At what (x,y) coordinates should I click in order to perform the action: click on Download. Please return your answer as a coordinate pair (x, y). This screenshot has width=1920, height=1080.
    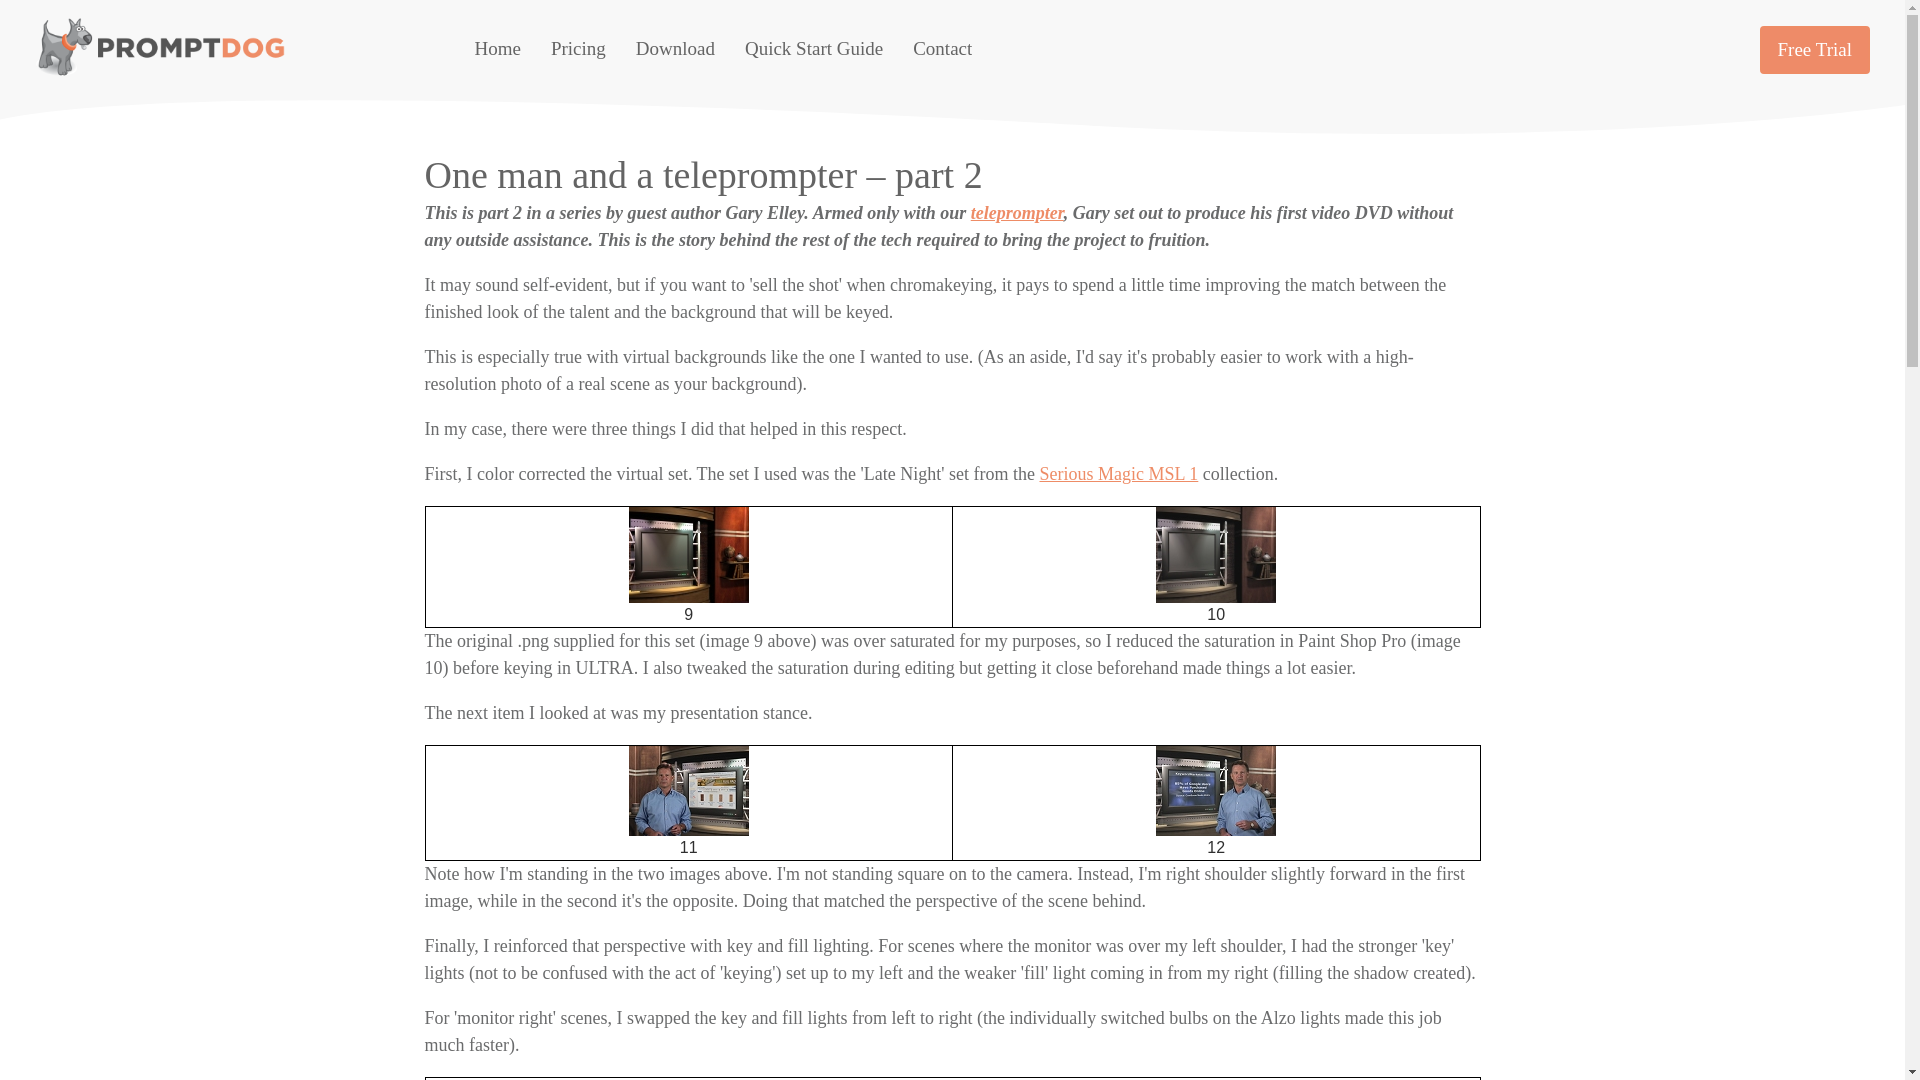
    Looking at the image, I should click on (674, 49).